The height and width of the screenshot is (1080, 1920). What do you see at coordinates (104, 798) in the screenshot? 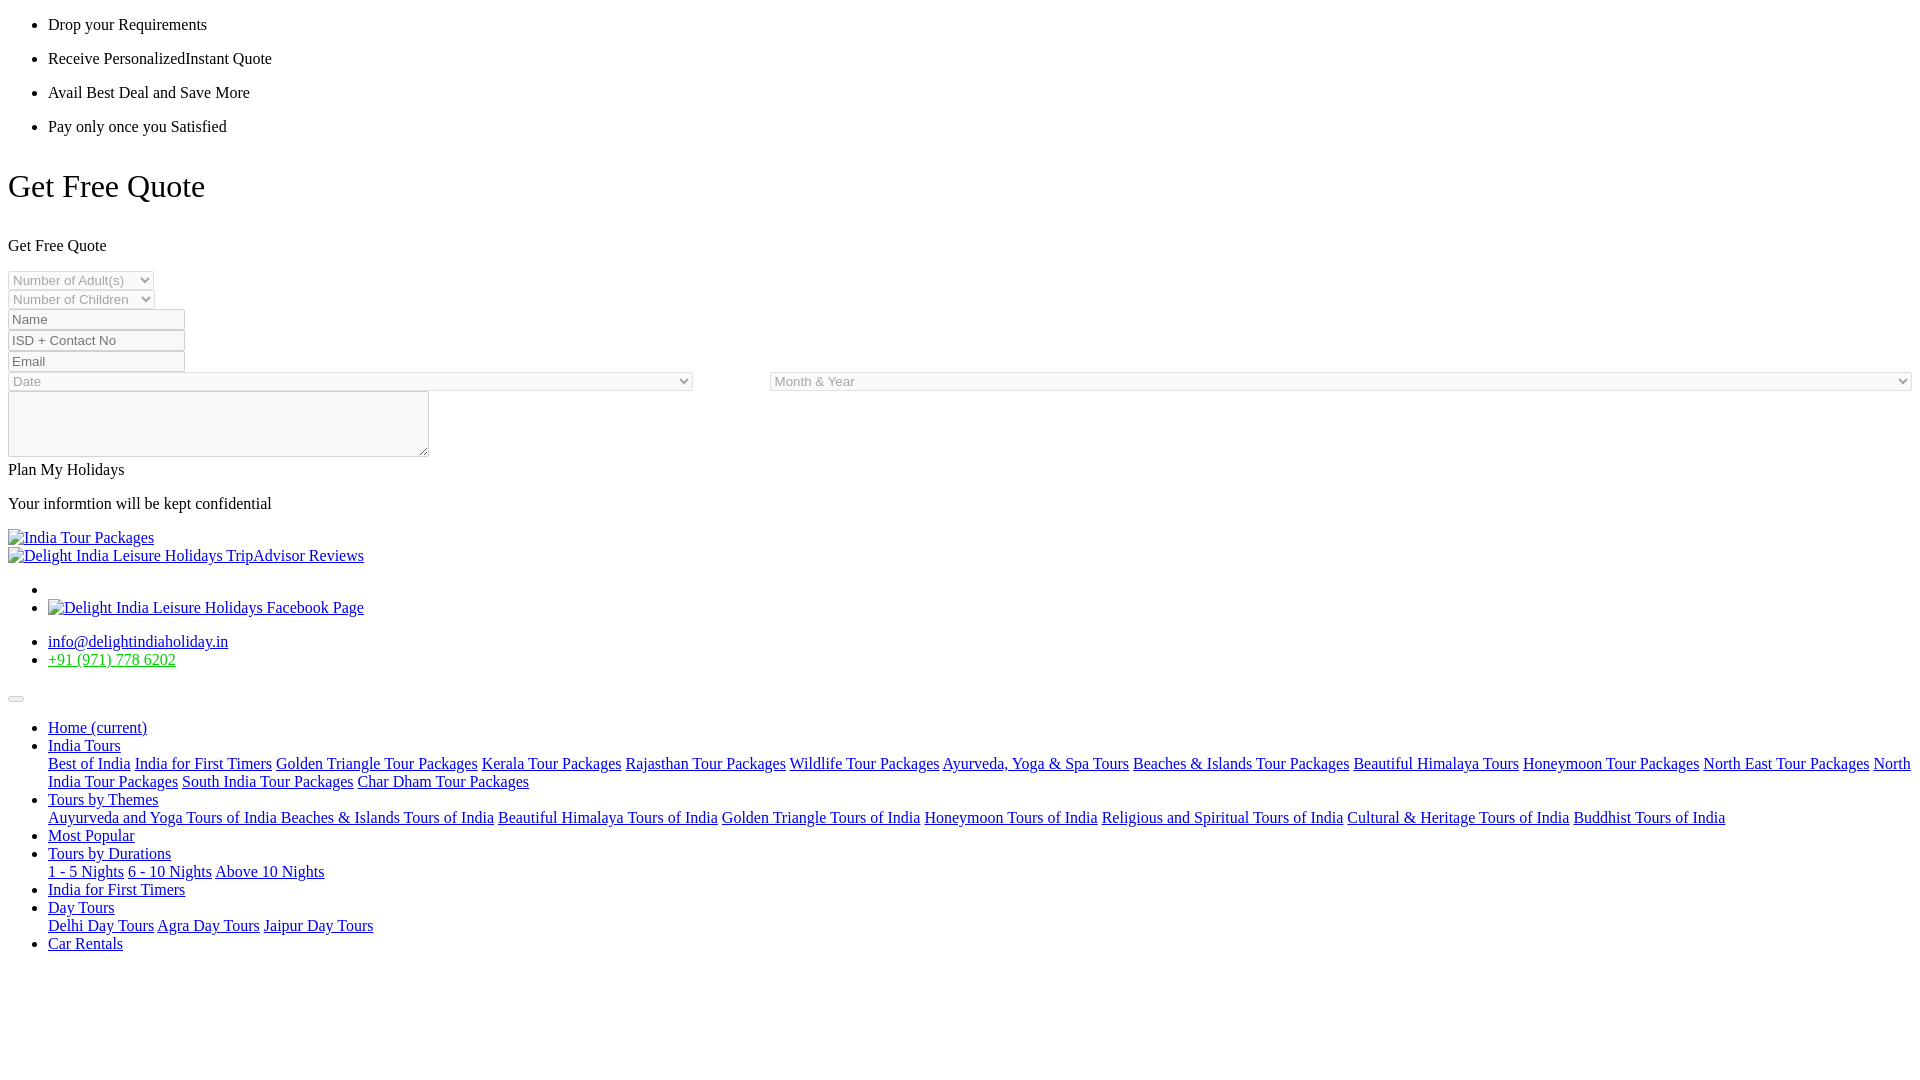
I see `Tours by Themes` at bounding box center [104, 798].